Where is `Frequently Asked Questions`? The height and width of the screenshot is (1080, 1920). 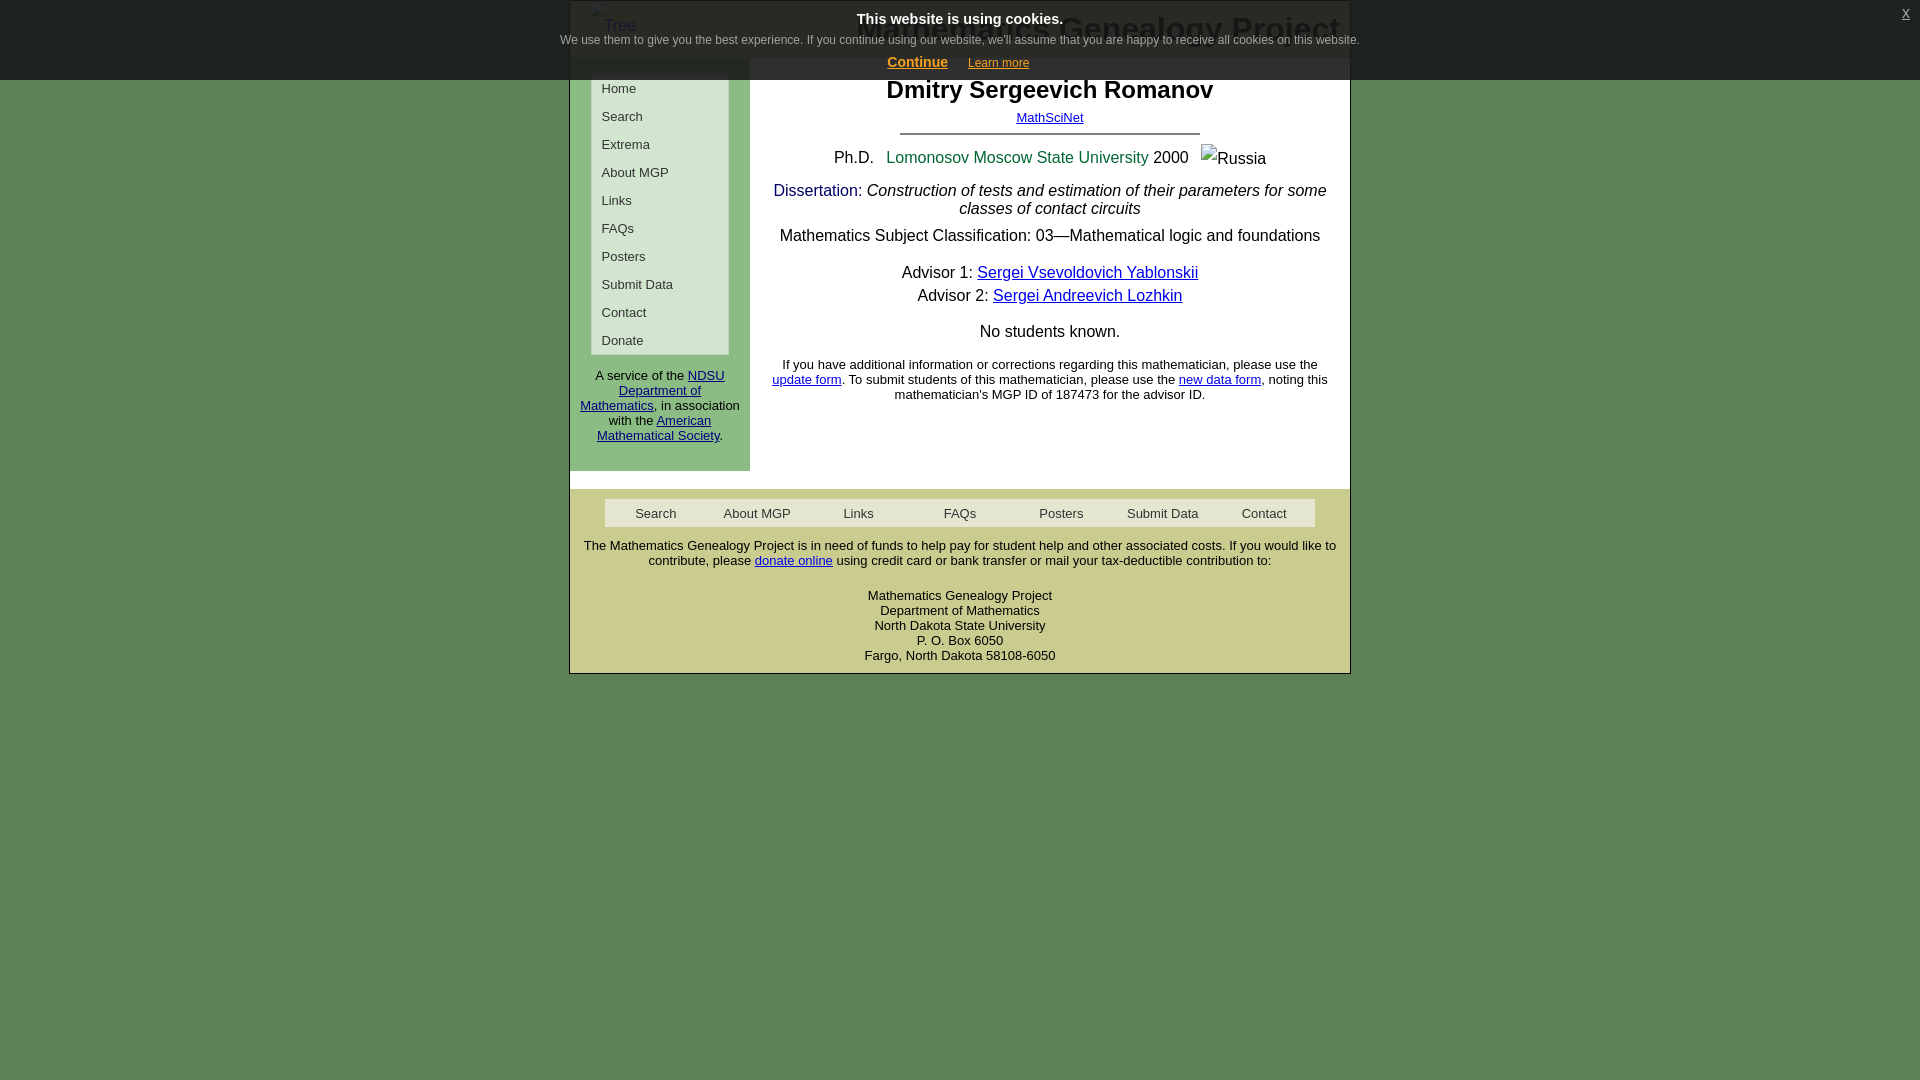 Frequently Asked Questions is located at coordinates (660, 227).